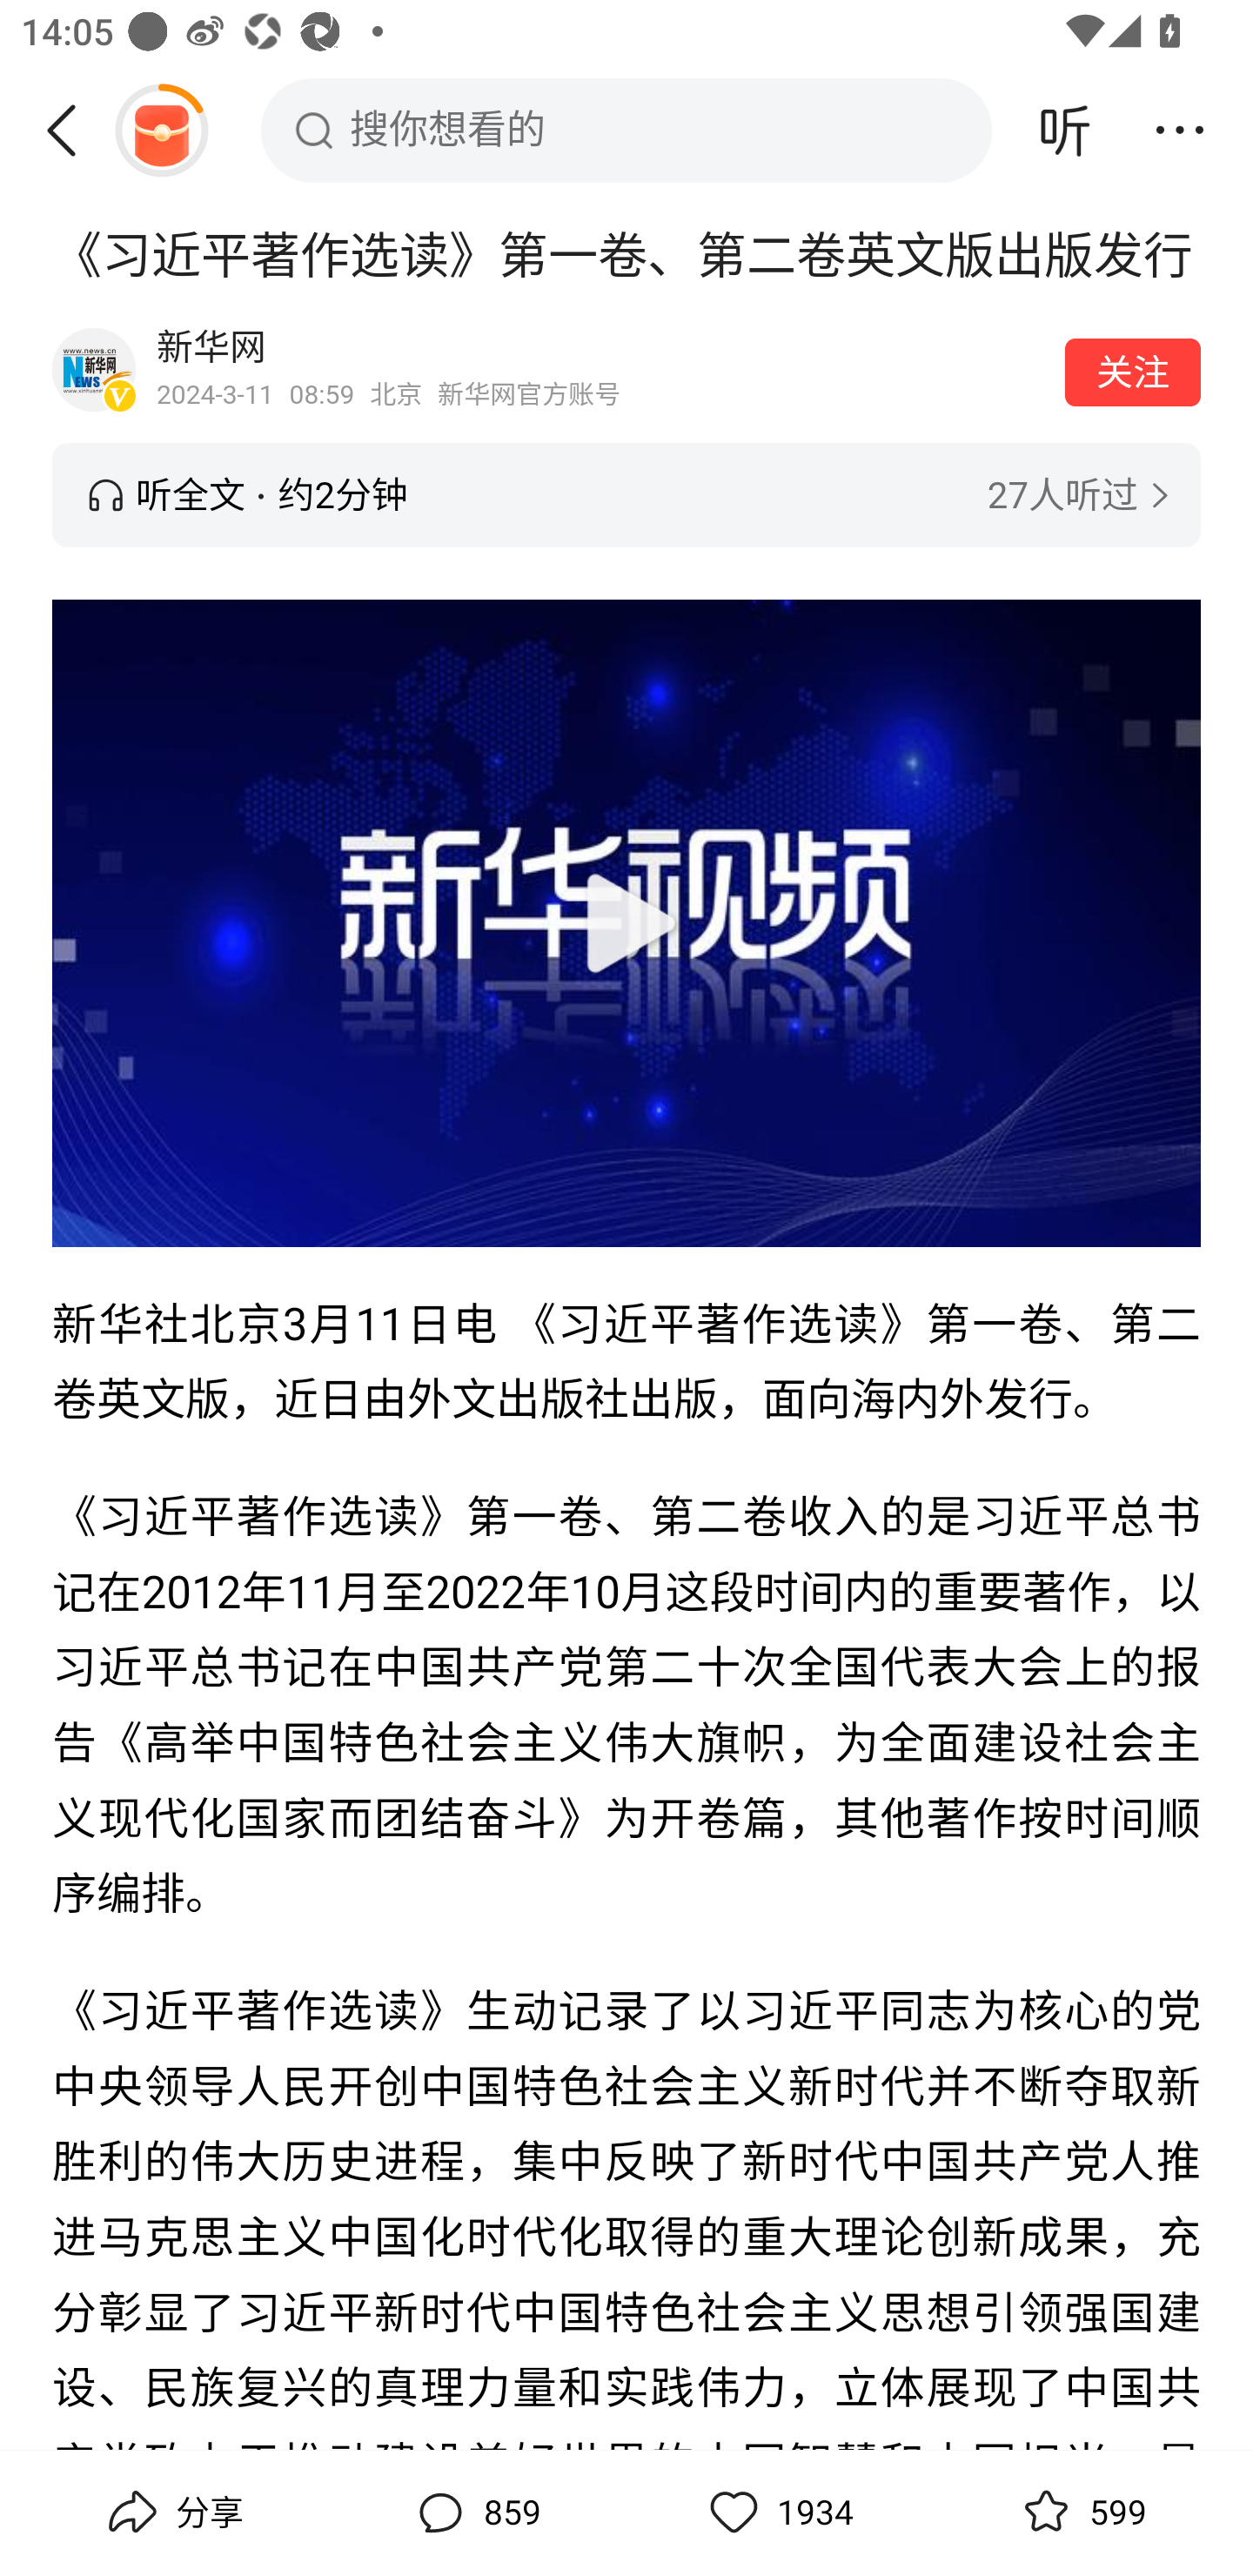  I want to click on 分享, so click(172, 2512).